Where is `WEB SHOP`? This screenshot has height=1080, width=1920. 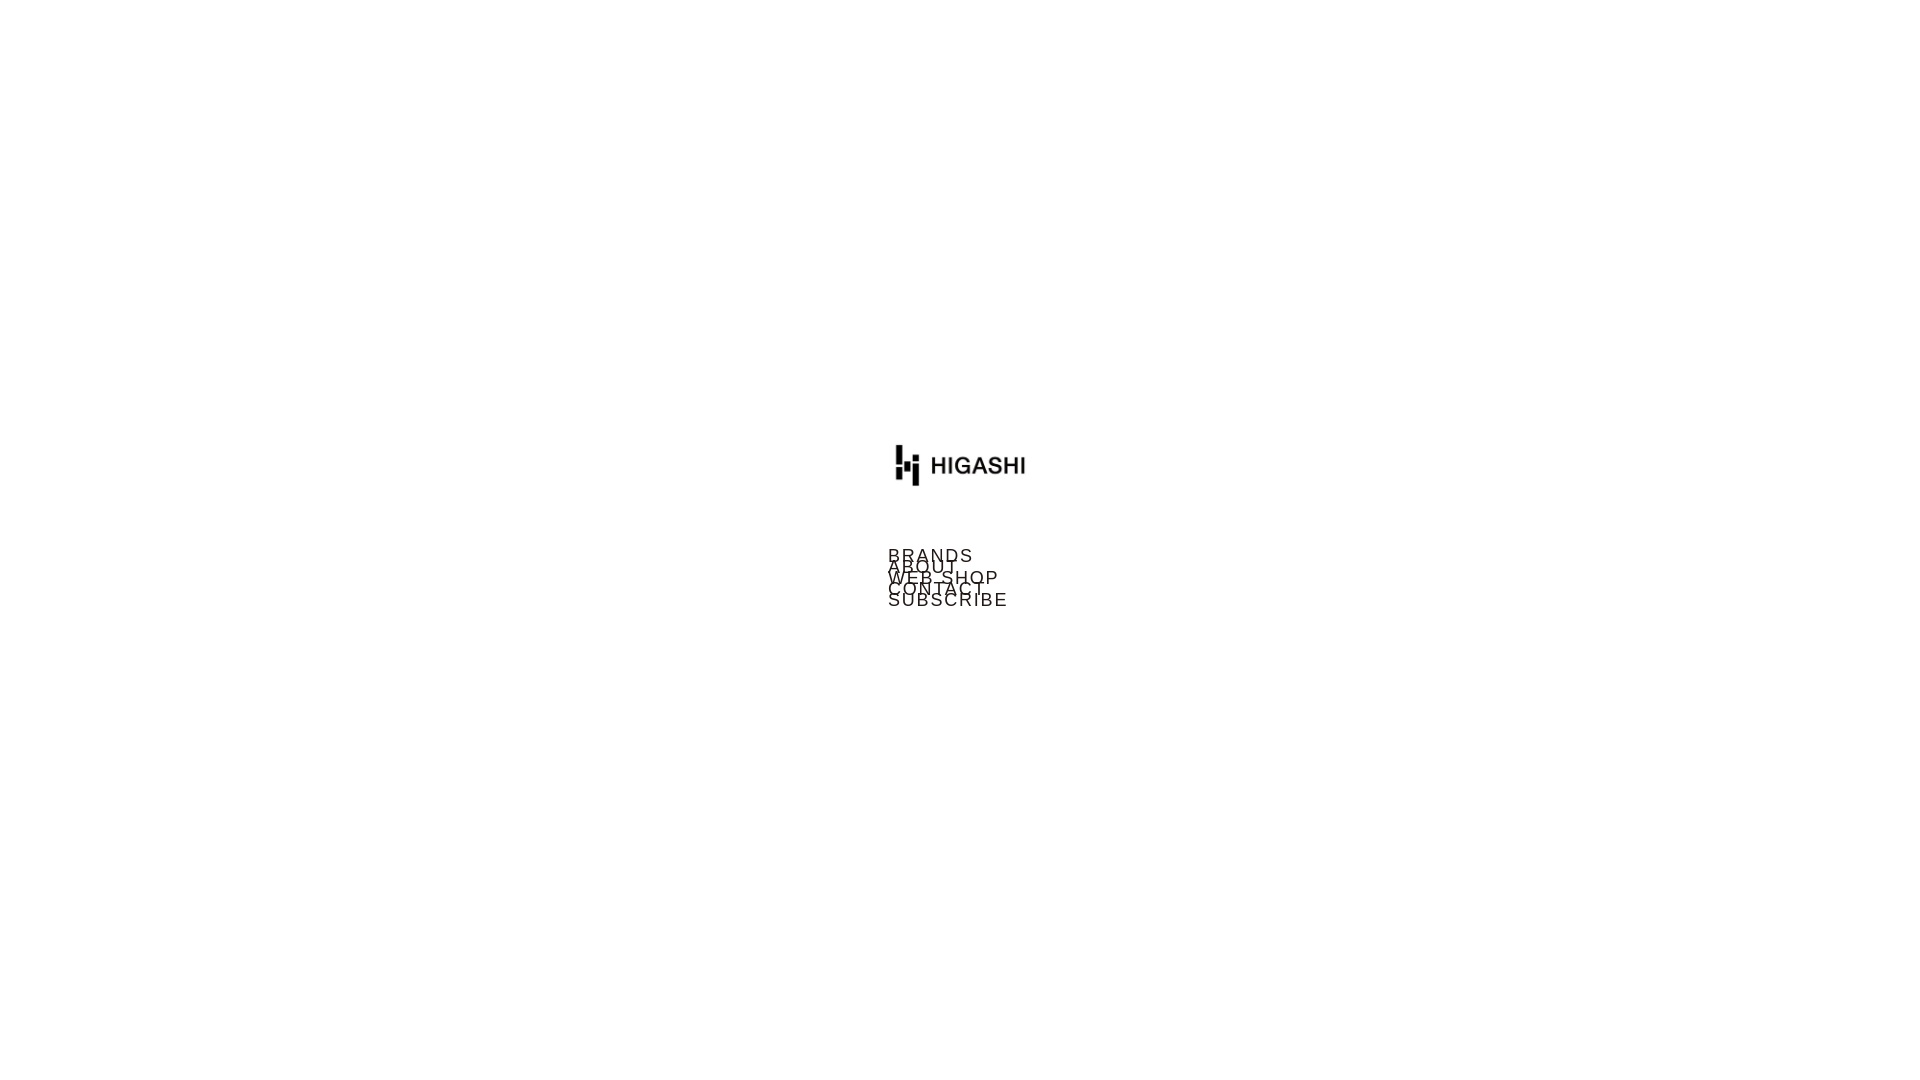 WEB SHOP is located at coordinates (960, 578).